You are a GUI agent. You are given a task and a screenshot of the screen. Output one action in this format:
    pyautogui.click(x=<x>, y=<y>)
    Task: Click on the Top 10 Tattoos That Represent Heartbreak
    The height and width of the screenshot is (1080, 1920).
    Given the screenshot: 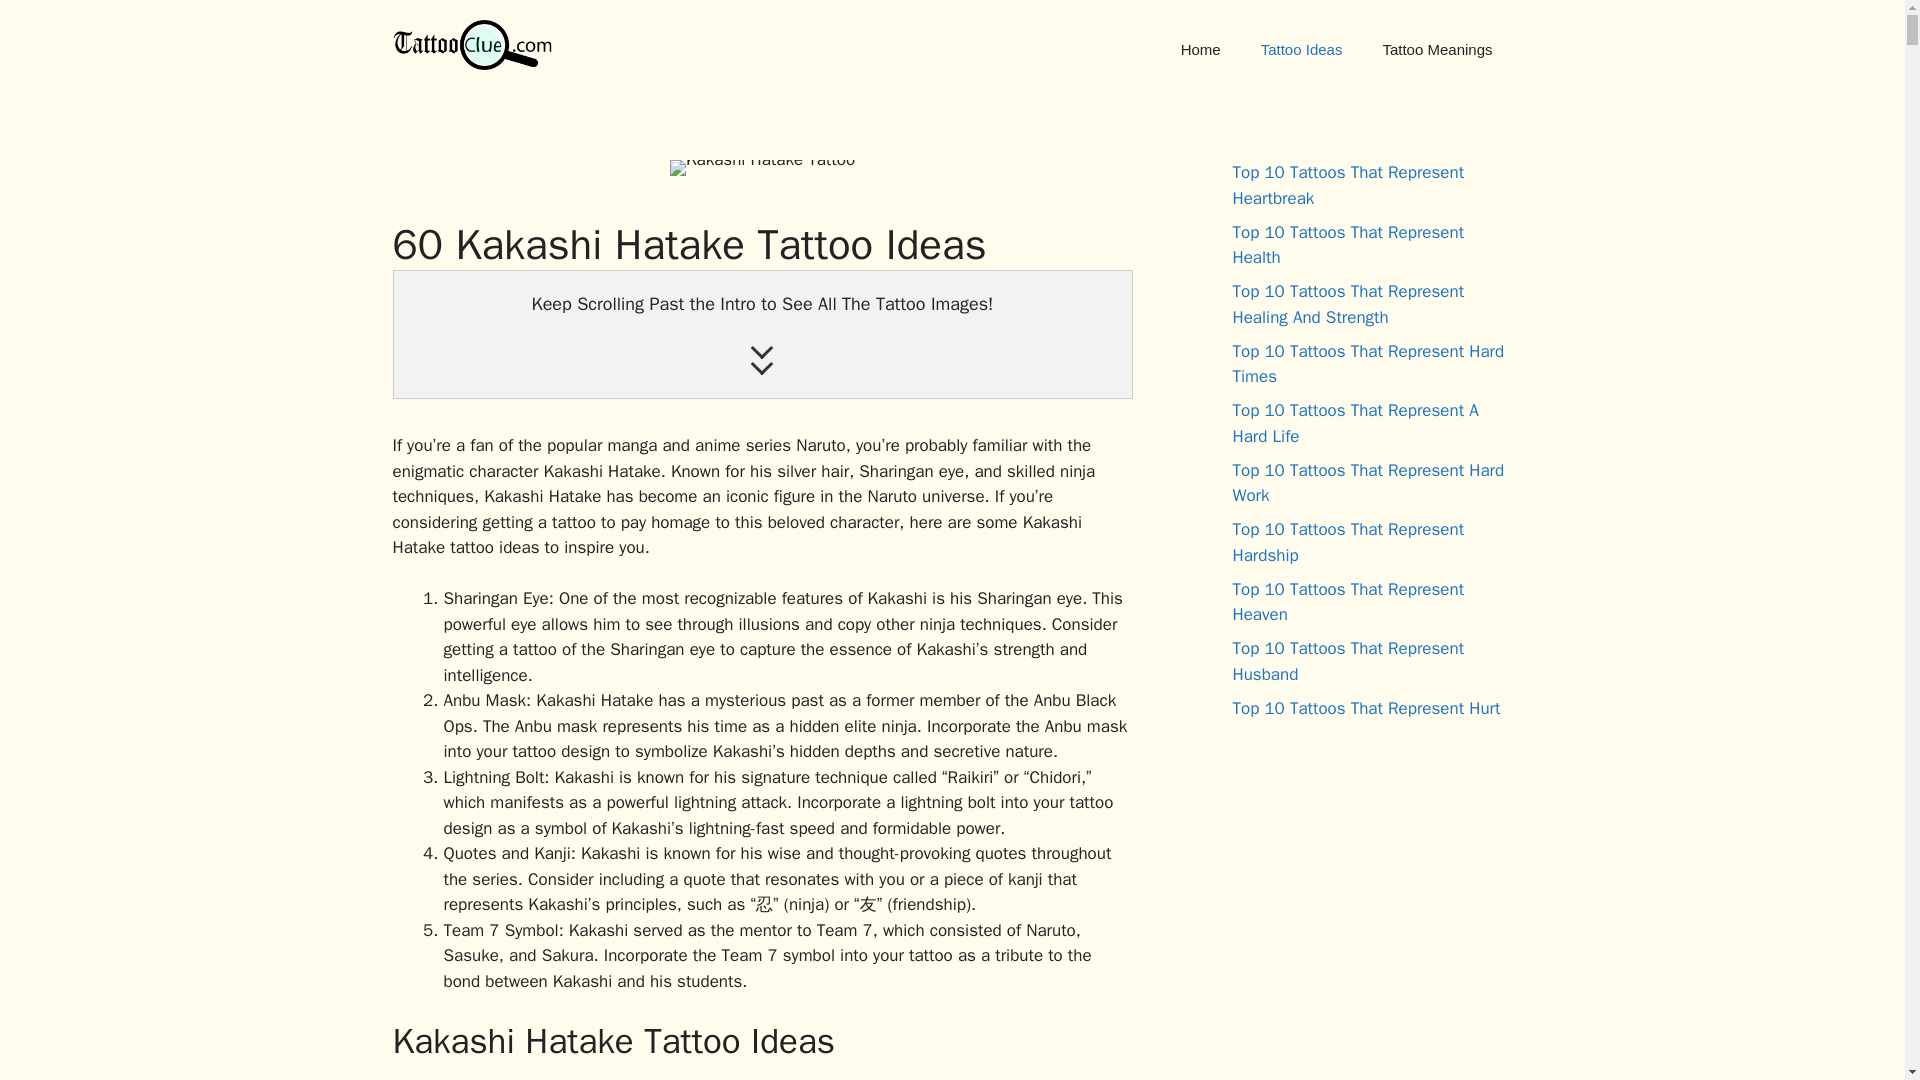 What is the action you would take?
    pyautogui.click(x=1348, y=186)
    